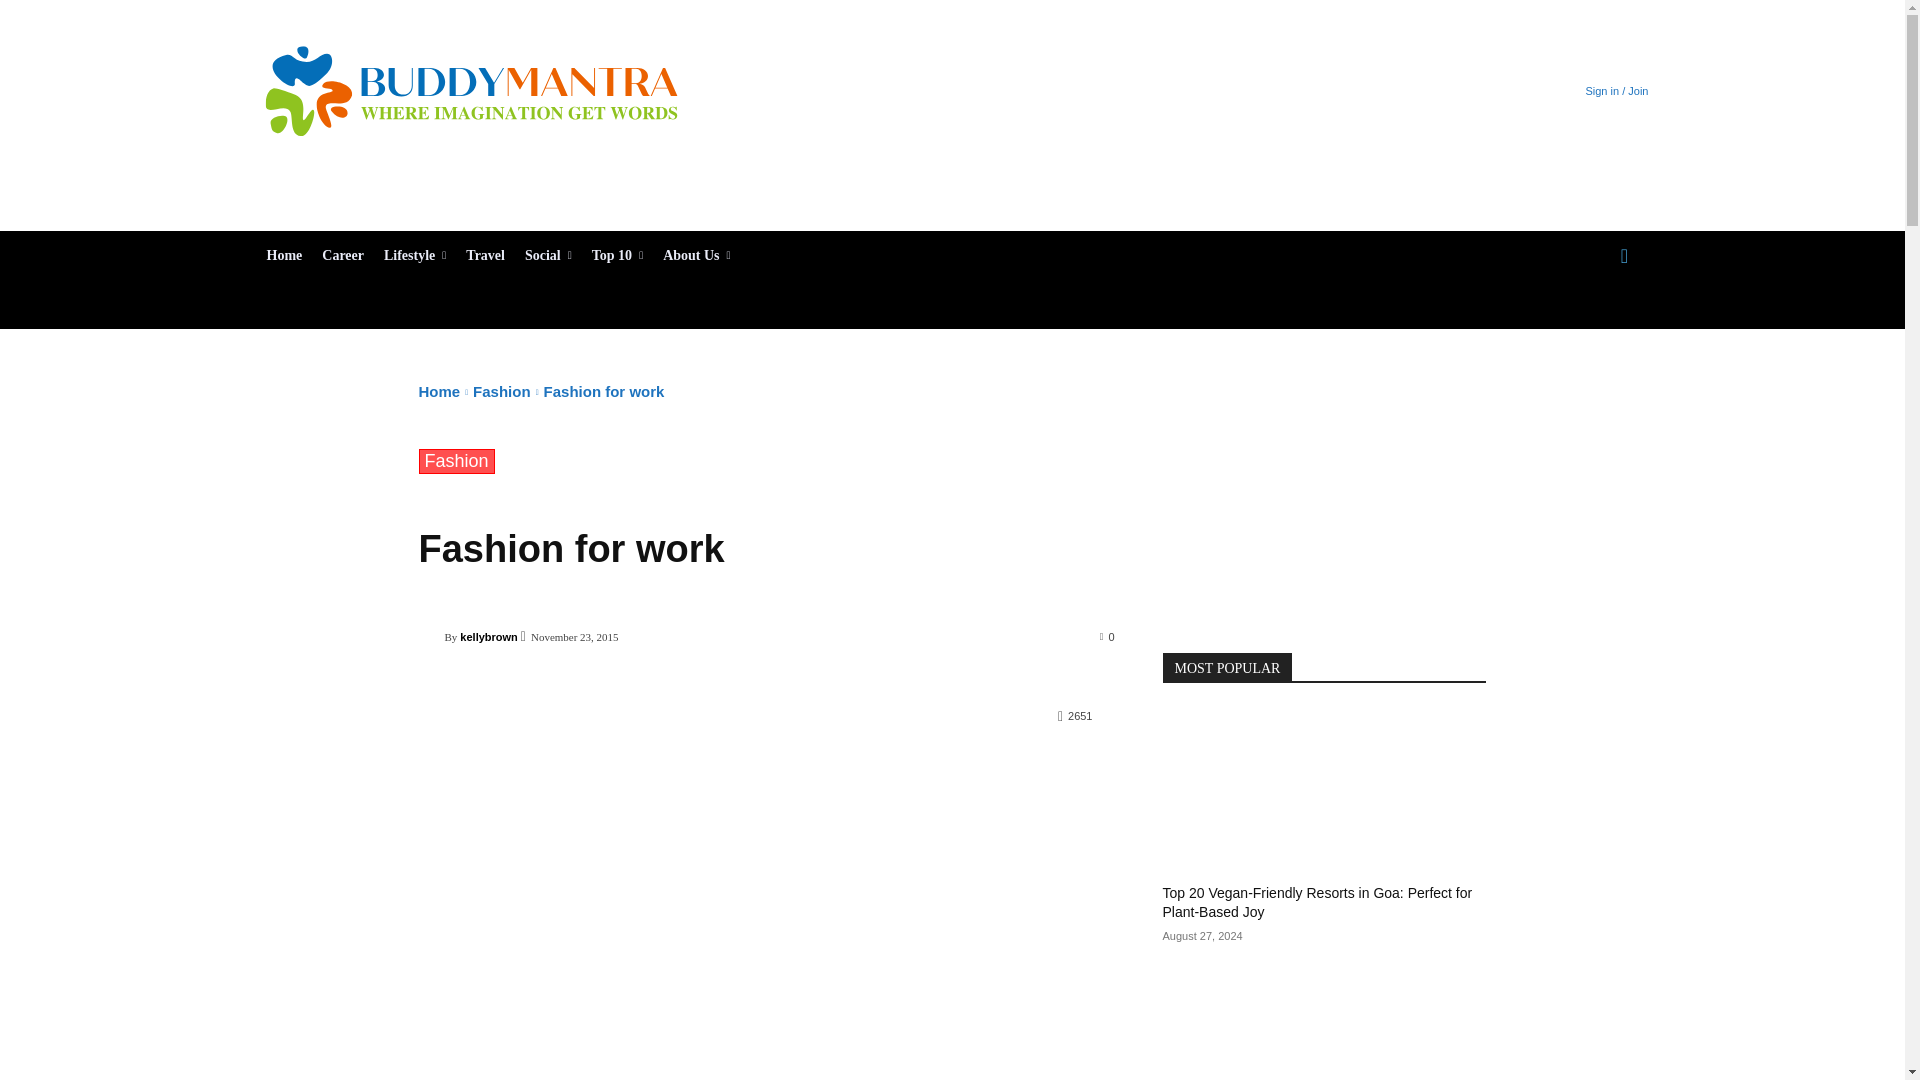  Describe the element at coordinates (283, 256) in the screenshot. I see `Home` at that location.